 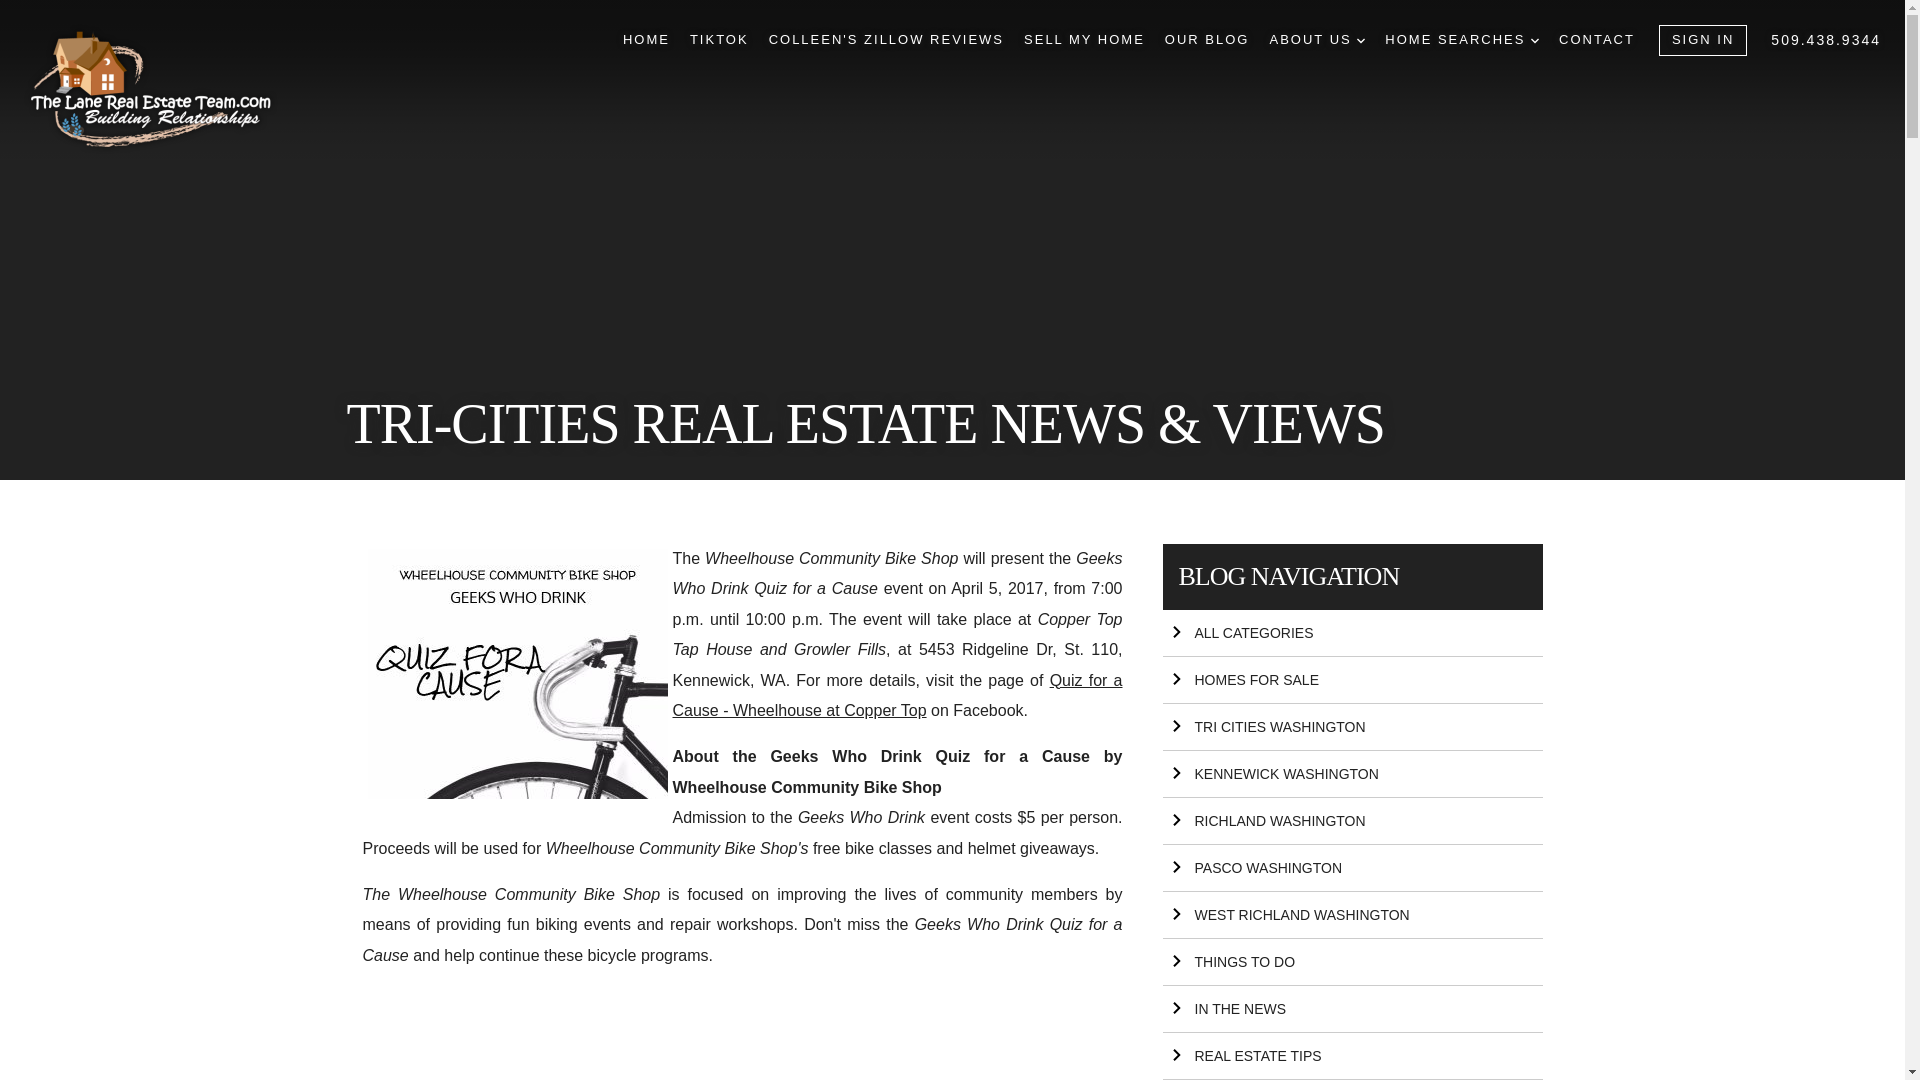 What do you see at coordinates (886, 40) in the screenshot?
I see `COLLEEN'S ZILLOW REVIEWS` at bounding box center [886, 40].